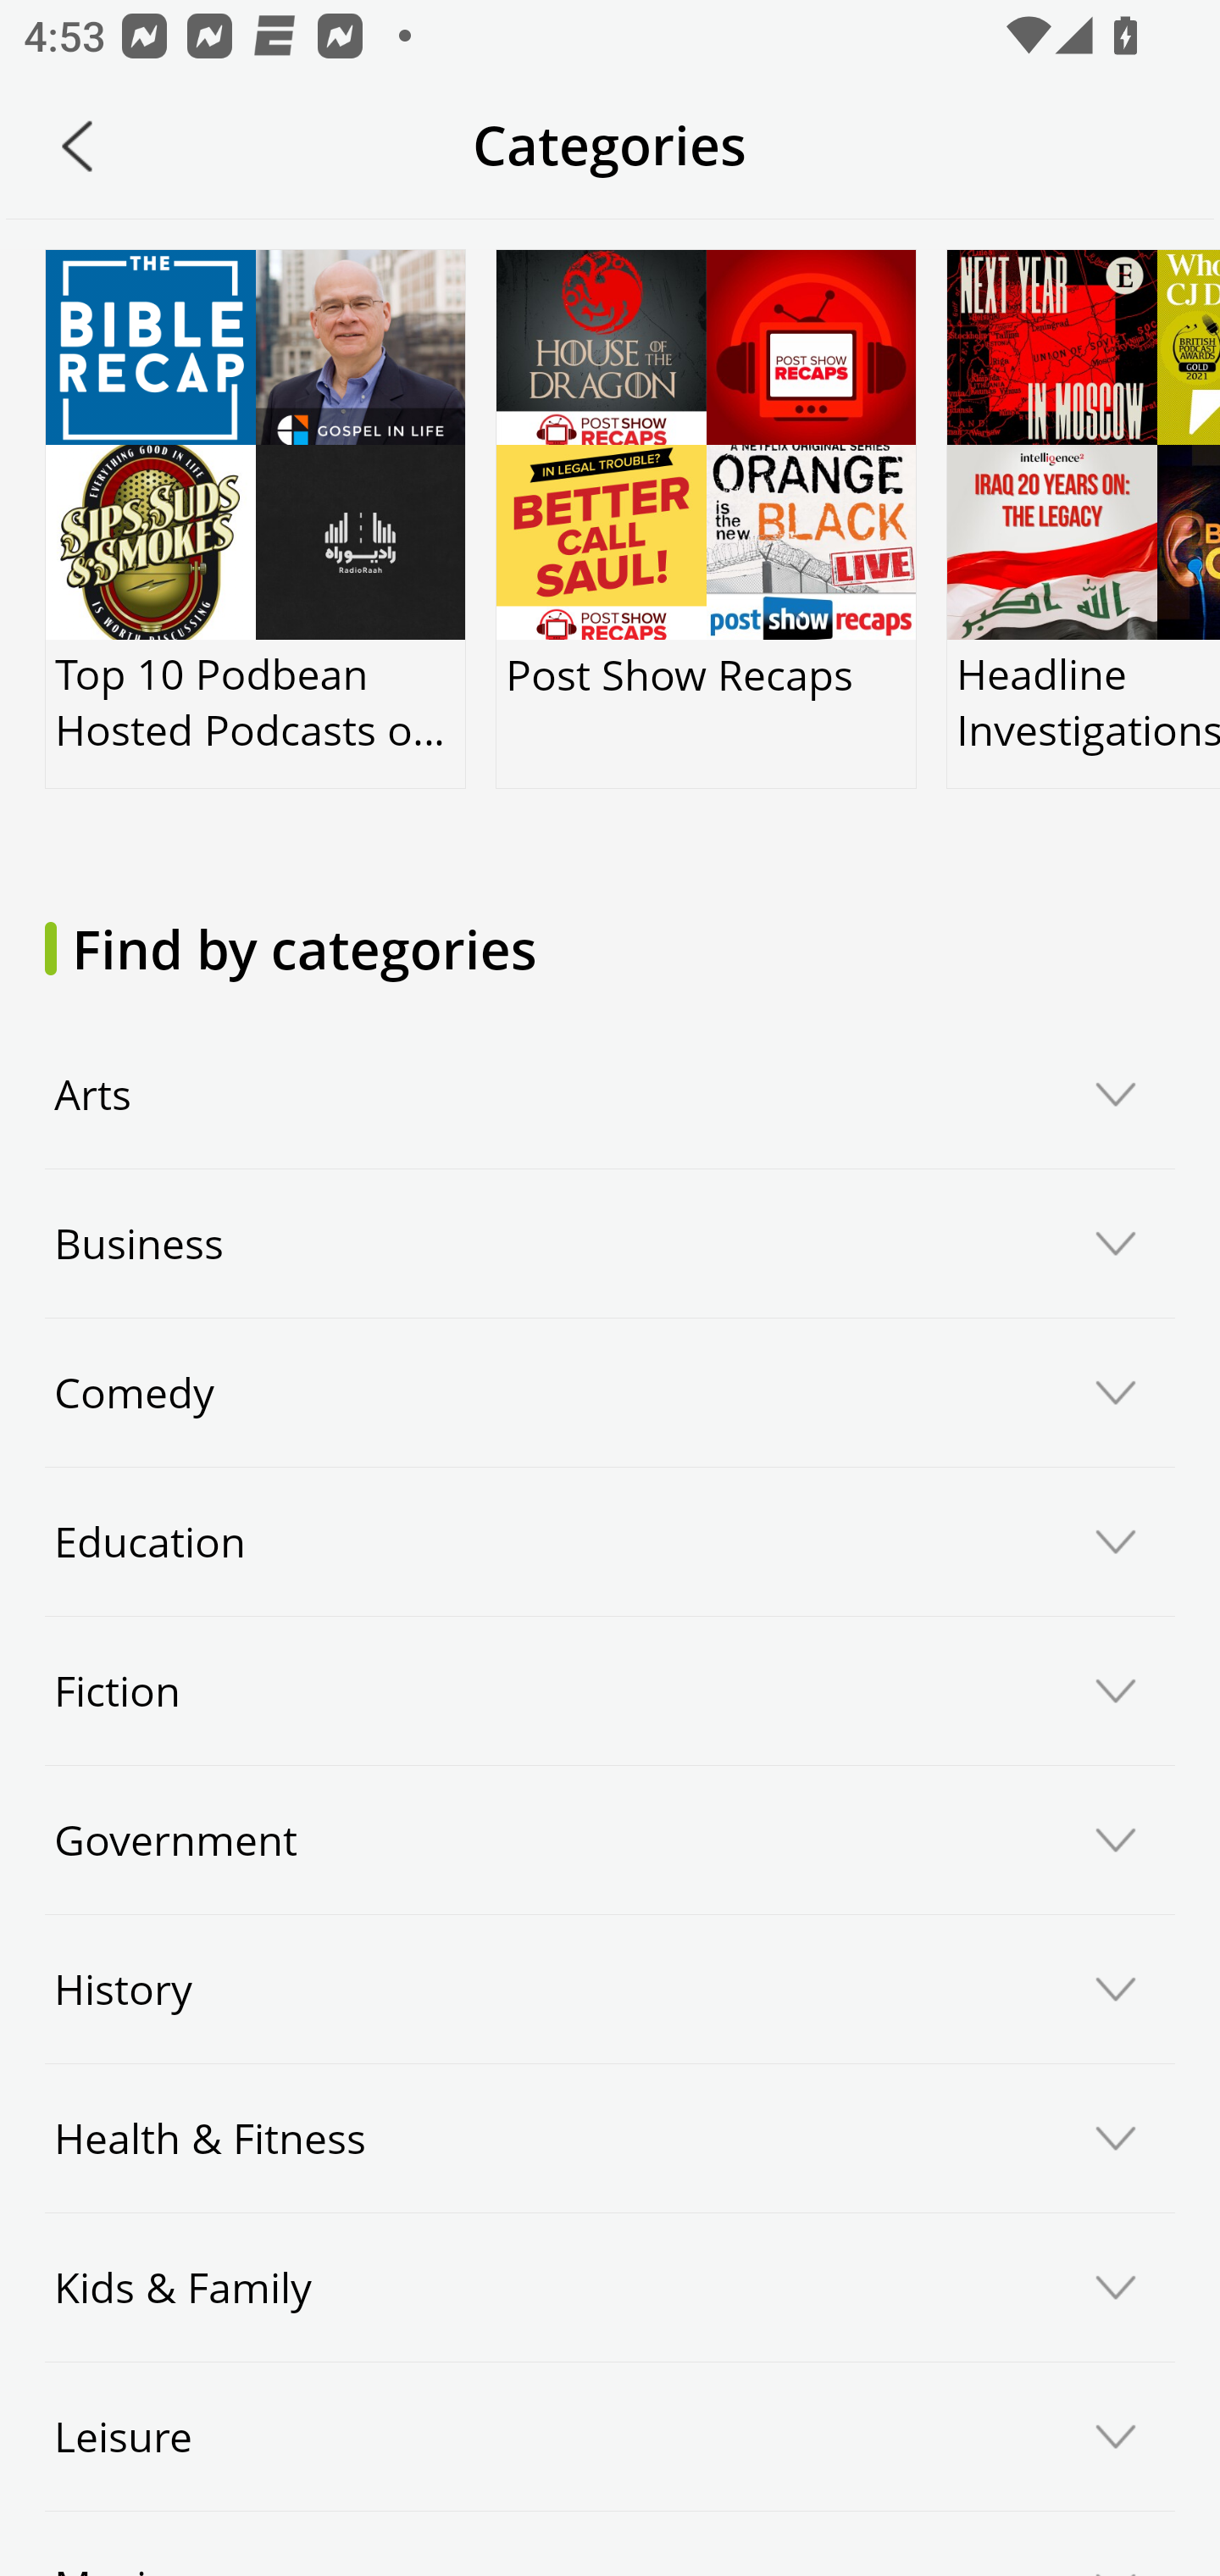 The width and height of the screenshot is (1220, 2576). I want to click on Health & Fitness, so click(610, 2138).